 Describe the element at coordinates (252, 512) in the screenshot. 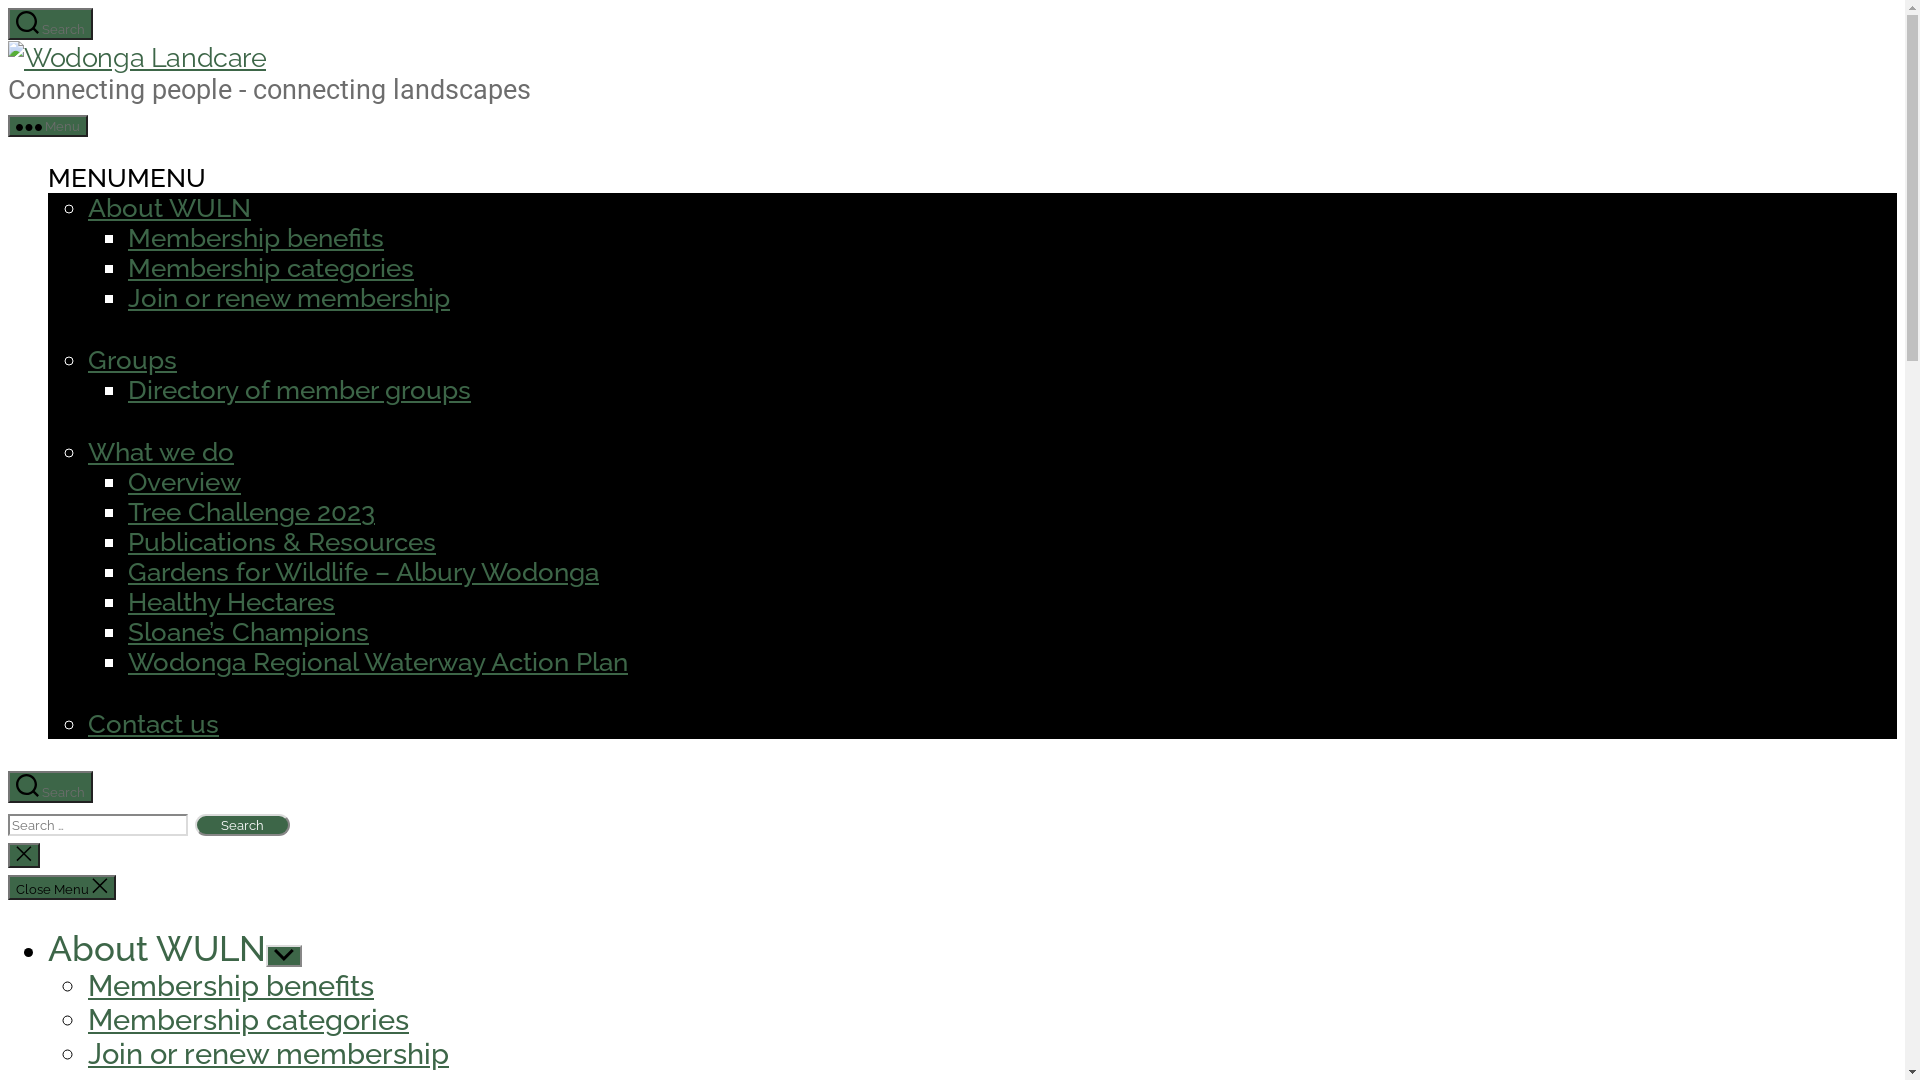

I see `Tree Challenge 2023` at that location.